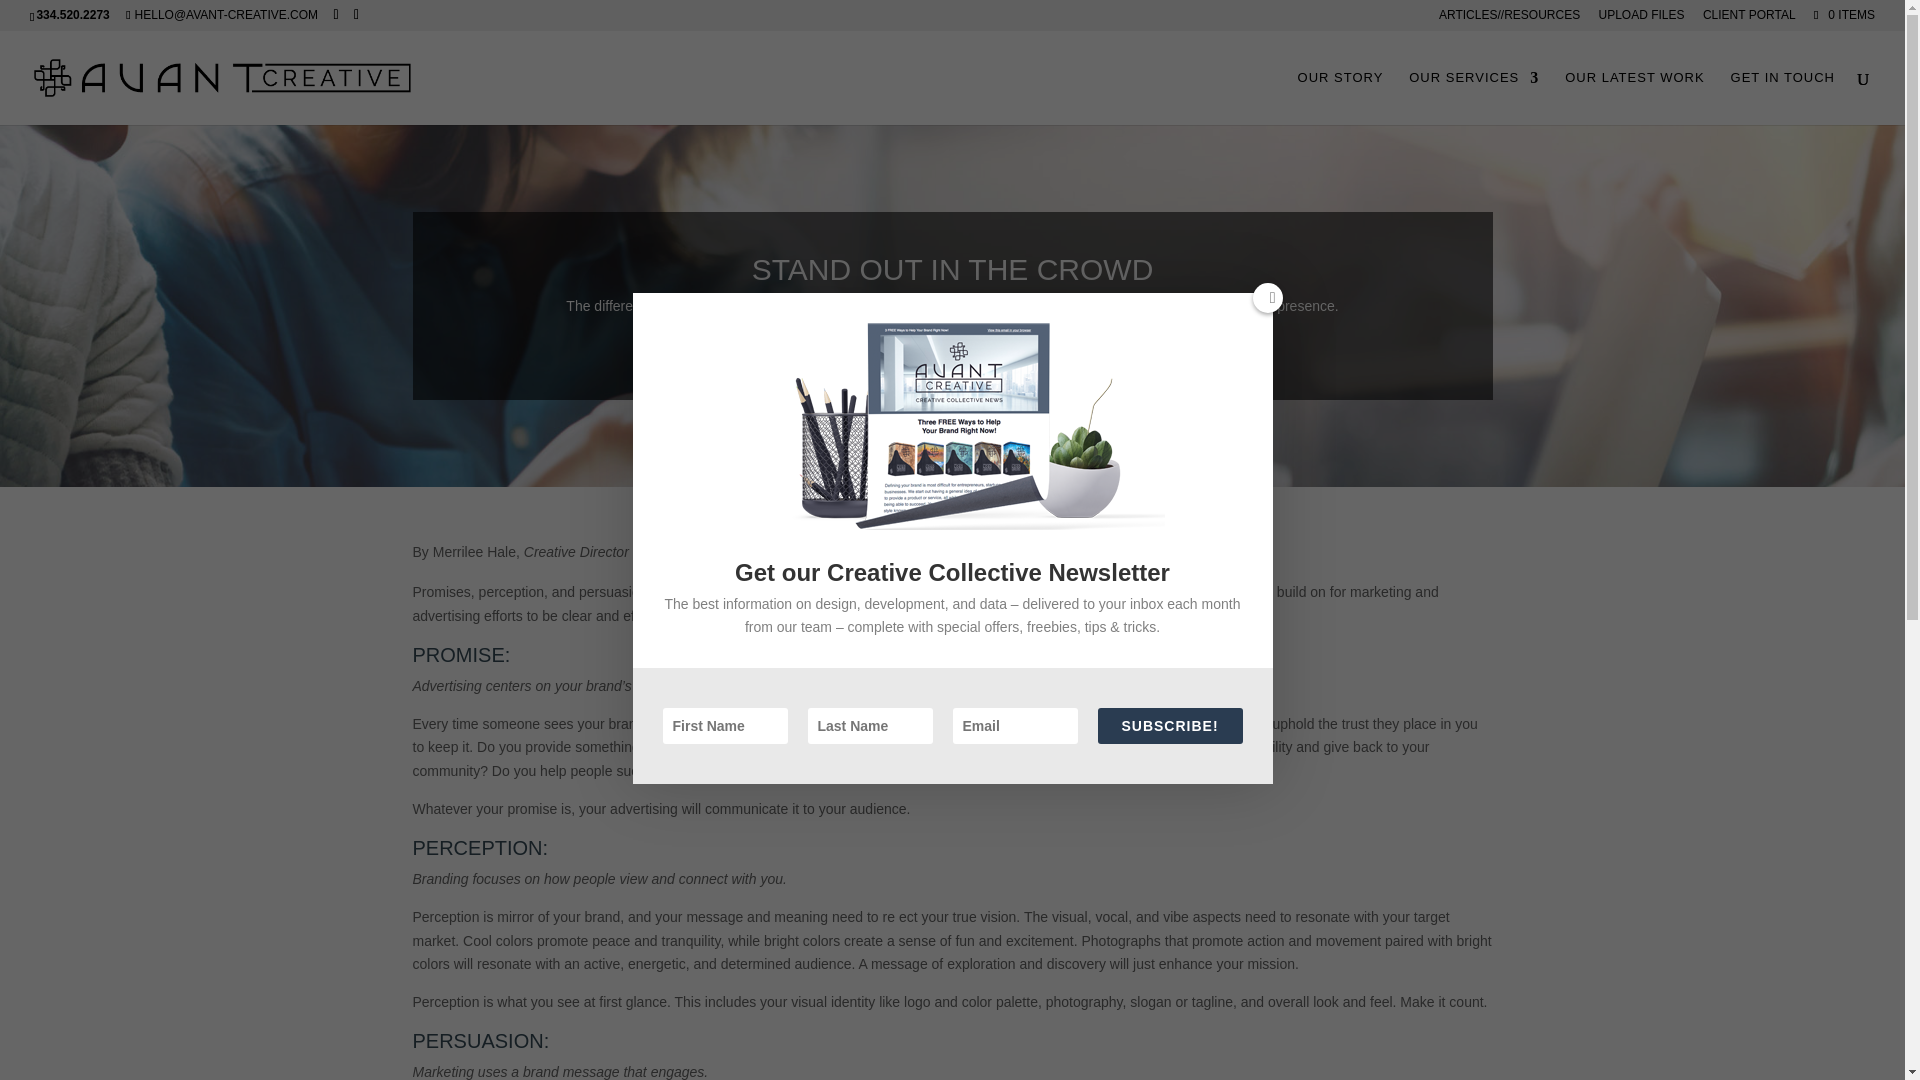 The width and height of the screenshot is (1920, 1080). Describe the element at coordinates (1842, 14) in the screenshot. I see `0 ITEMS` at that location.